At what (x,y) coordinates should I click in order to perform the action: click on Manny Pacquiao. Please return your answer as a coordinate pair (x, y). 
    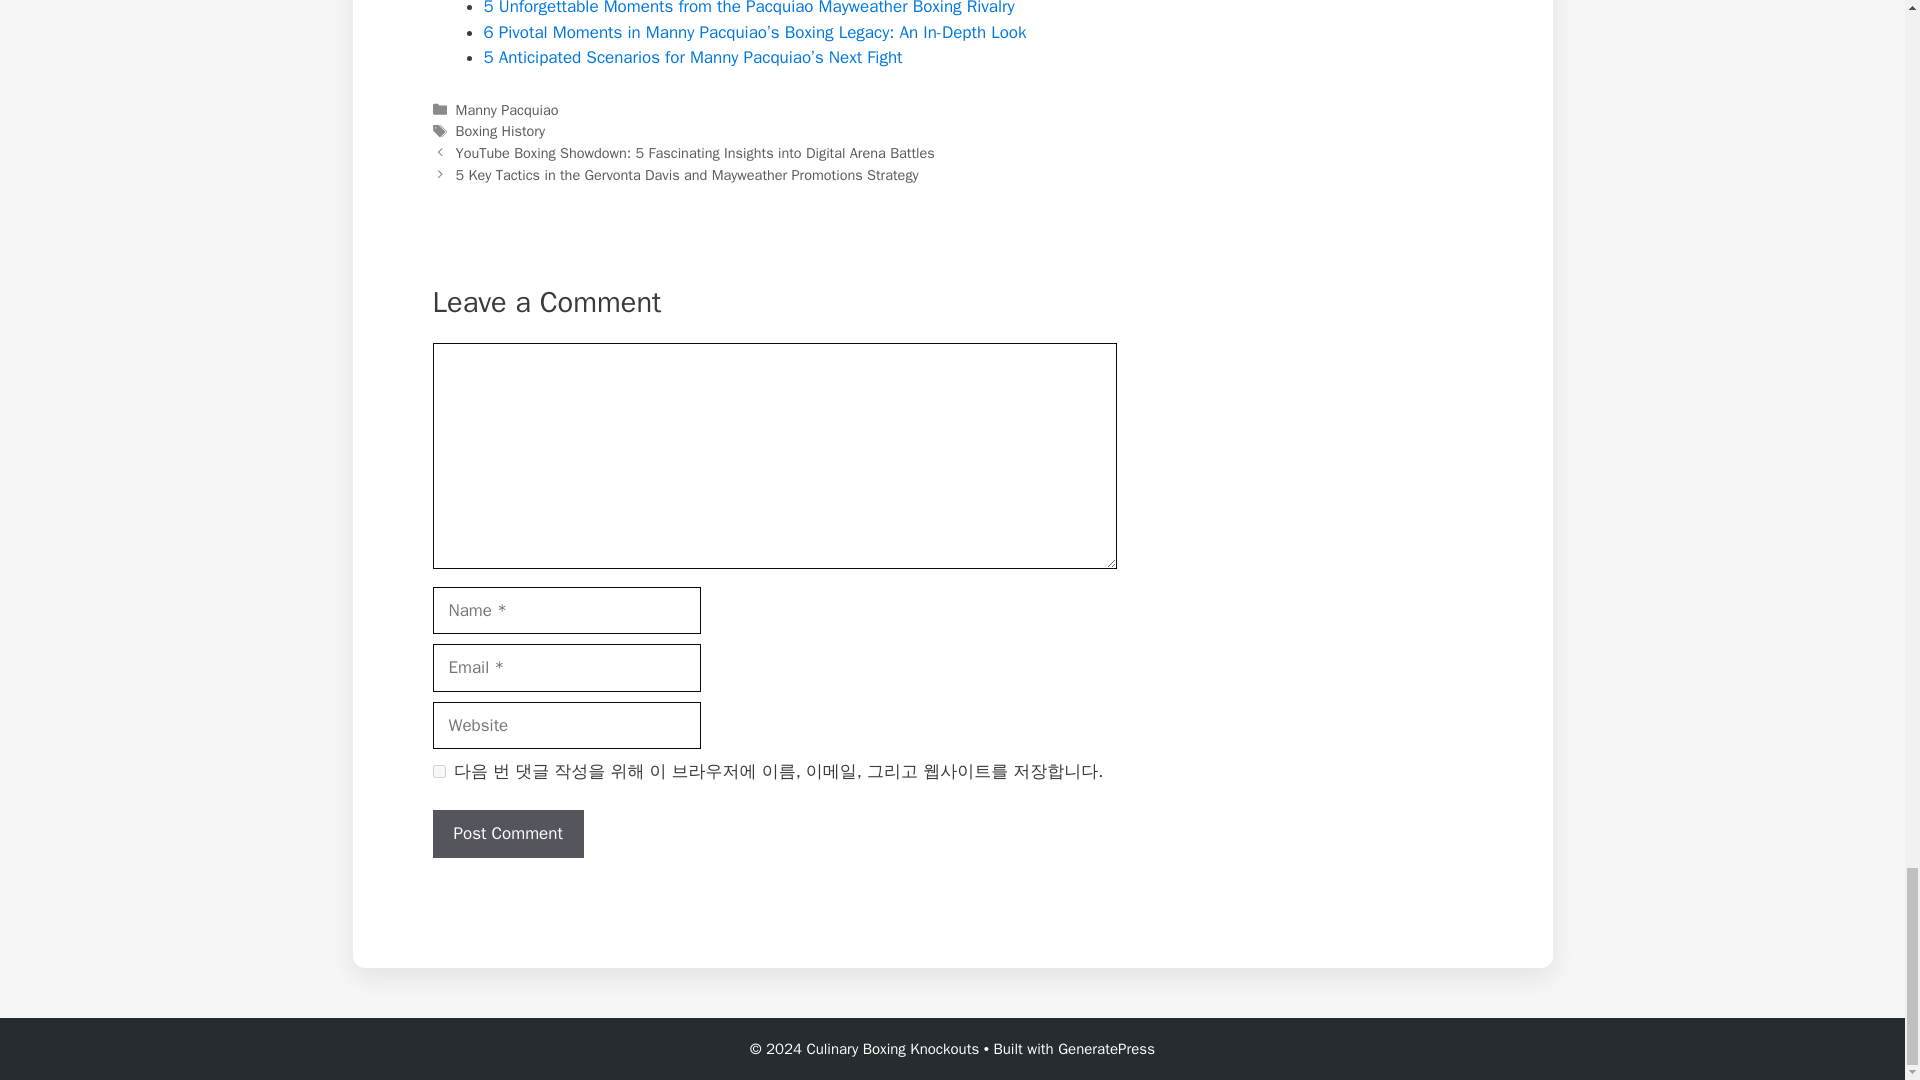
    Looking at the image, I should click on (507, 110).